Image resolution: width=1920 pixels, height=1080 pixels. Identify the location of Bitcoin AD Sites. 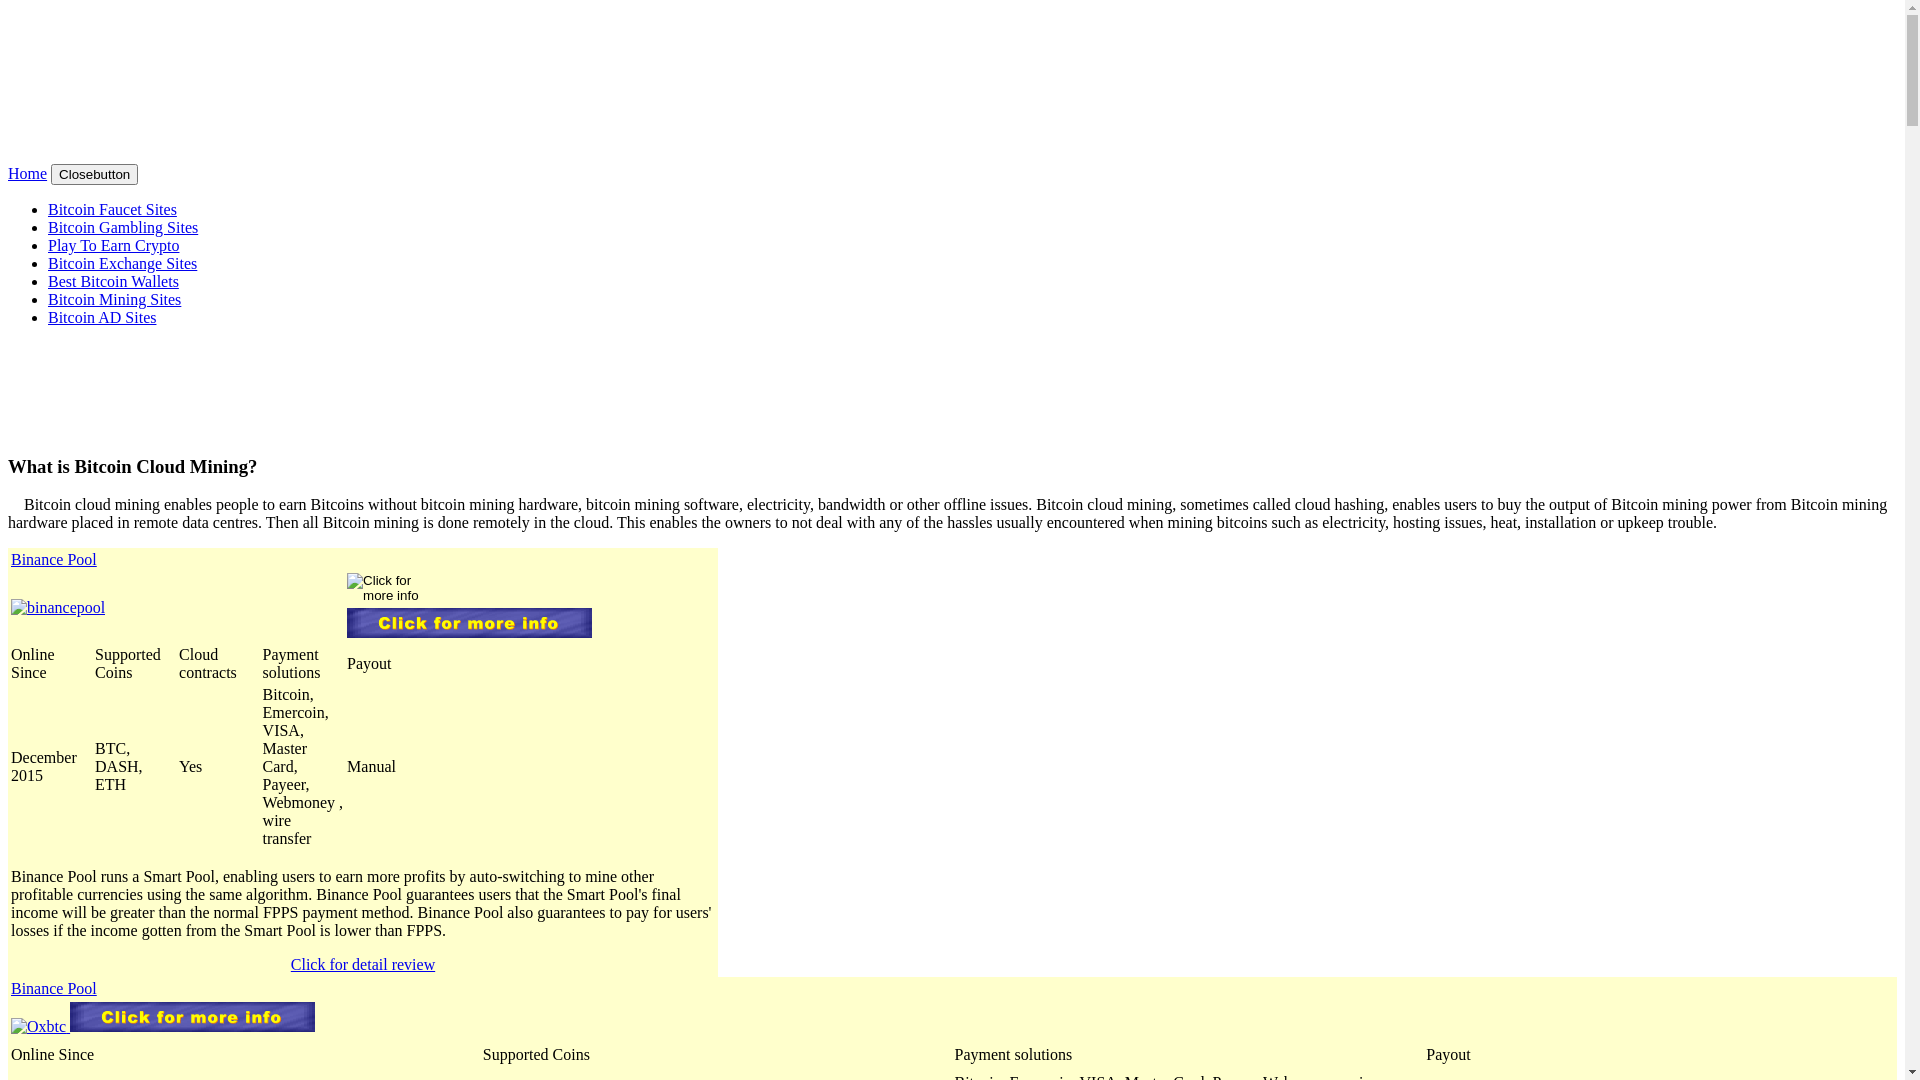
(102, 318).